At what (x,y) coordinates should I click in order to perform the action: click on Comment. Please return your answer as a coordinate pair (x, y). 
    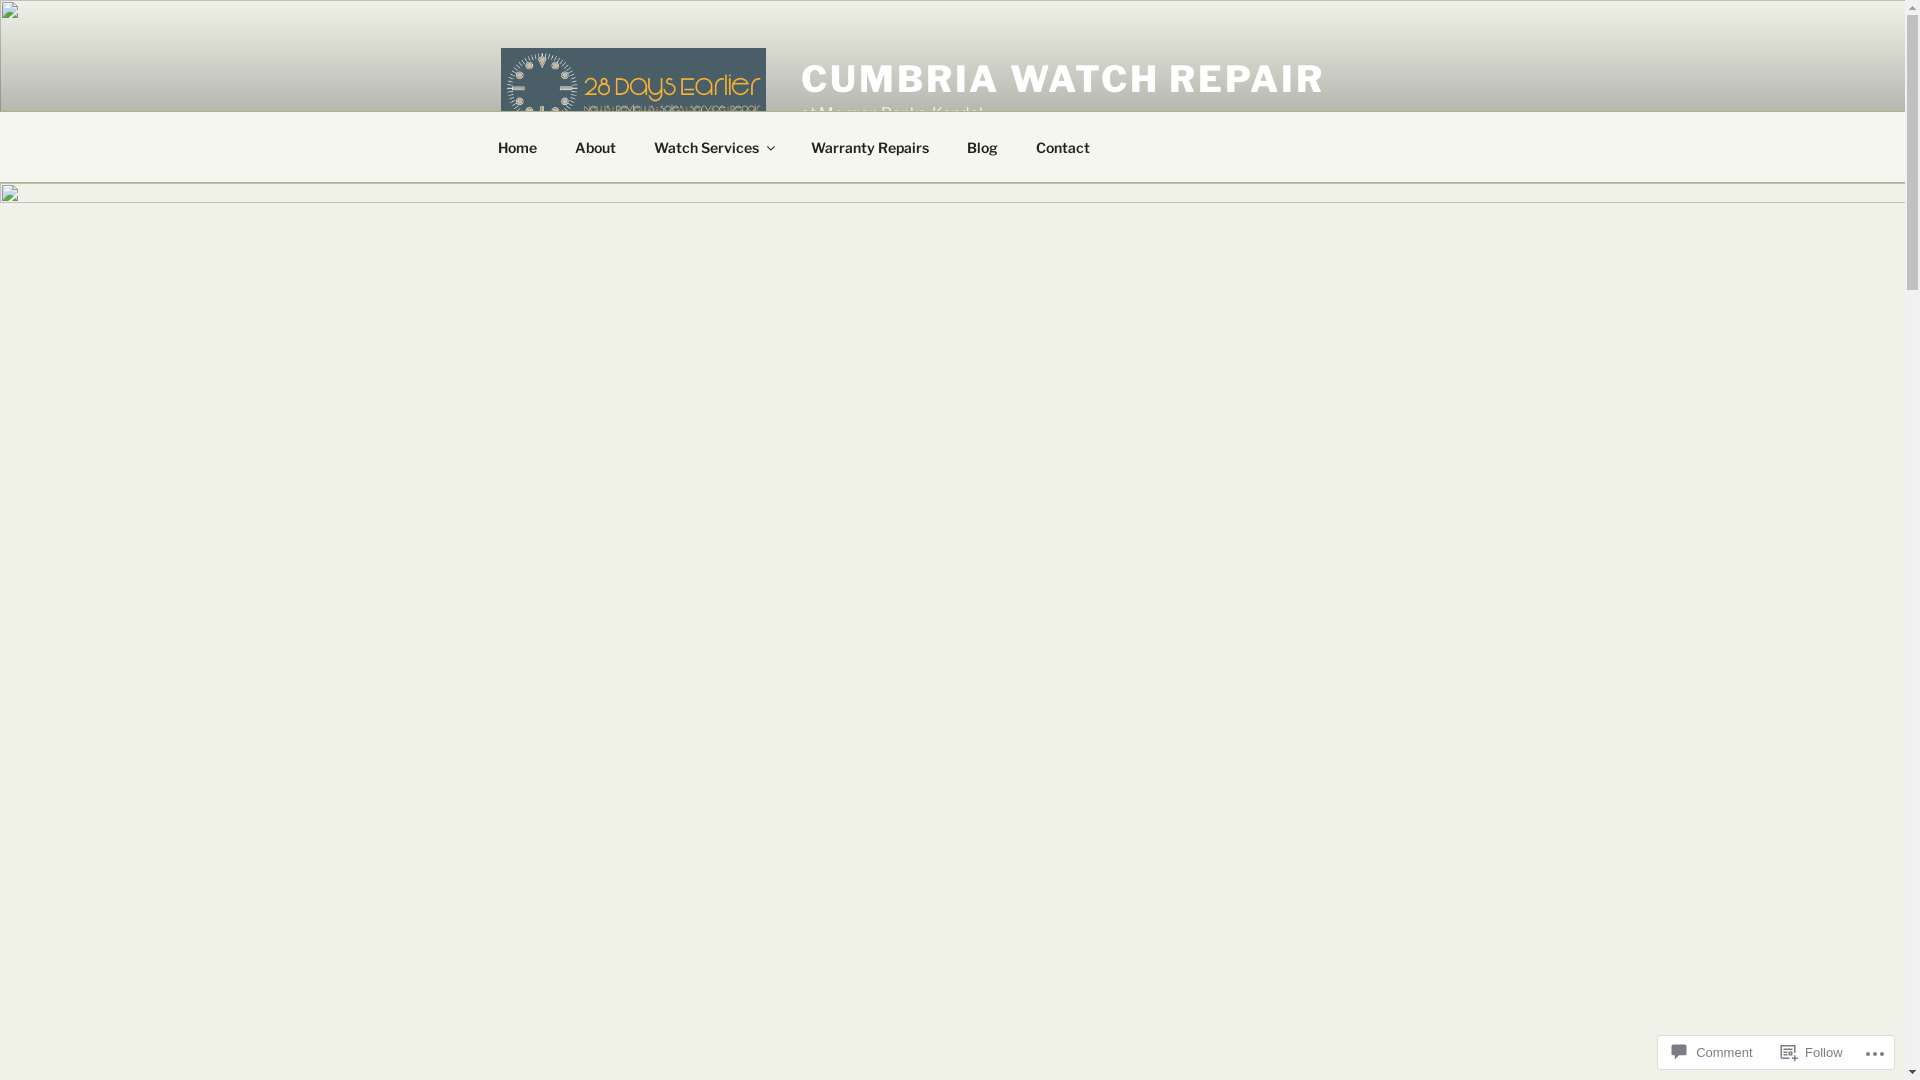
    Looking at the image, I should click on (1712, 1052).